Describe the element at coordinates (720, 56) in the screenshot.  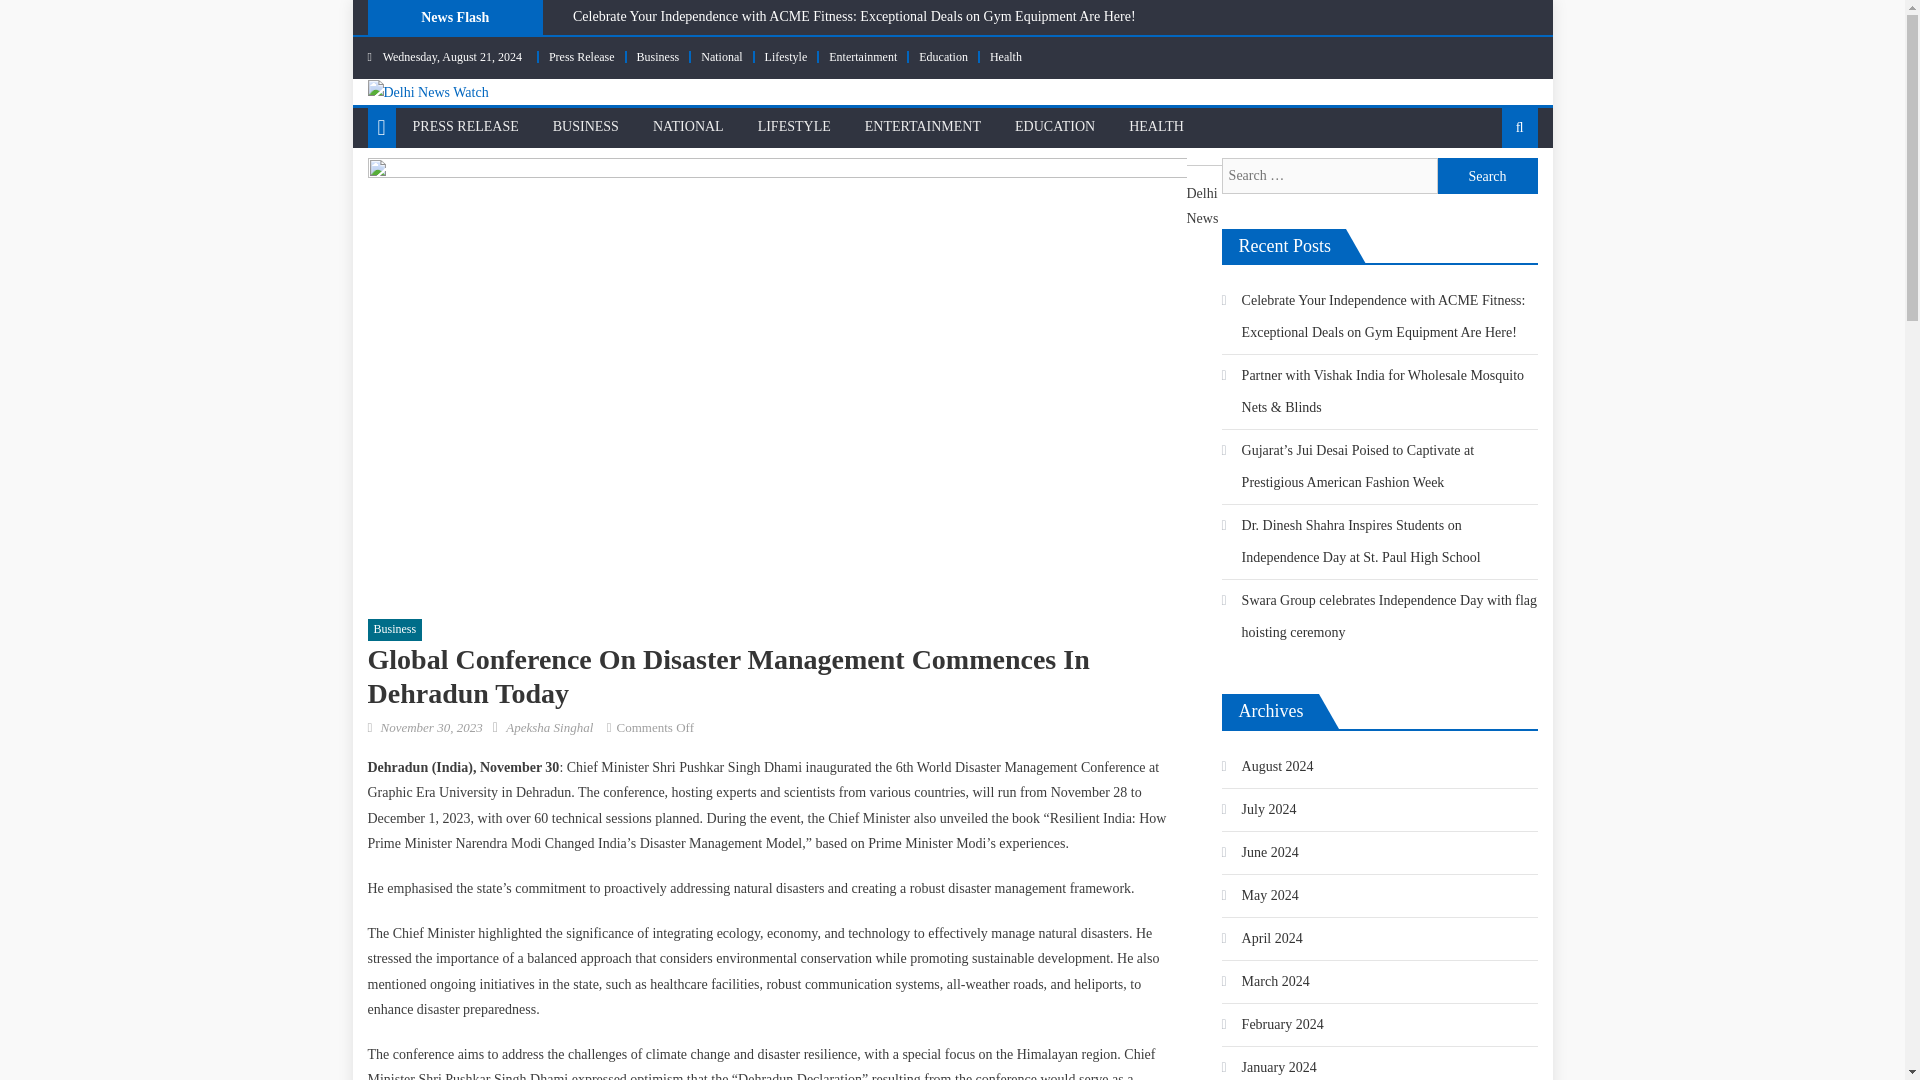
I see `National` at that location.